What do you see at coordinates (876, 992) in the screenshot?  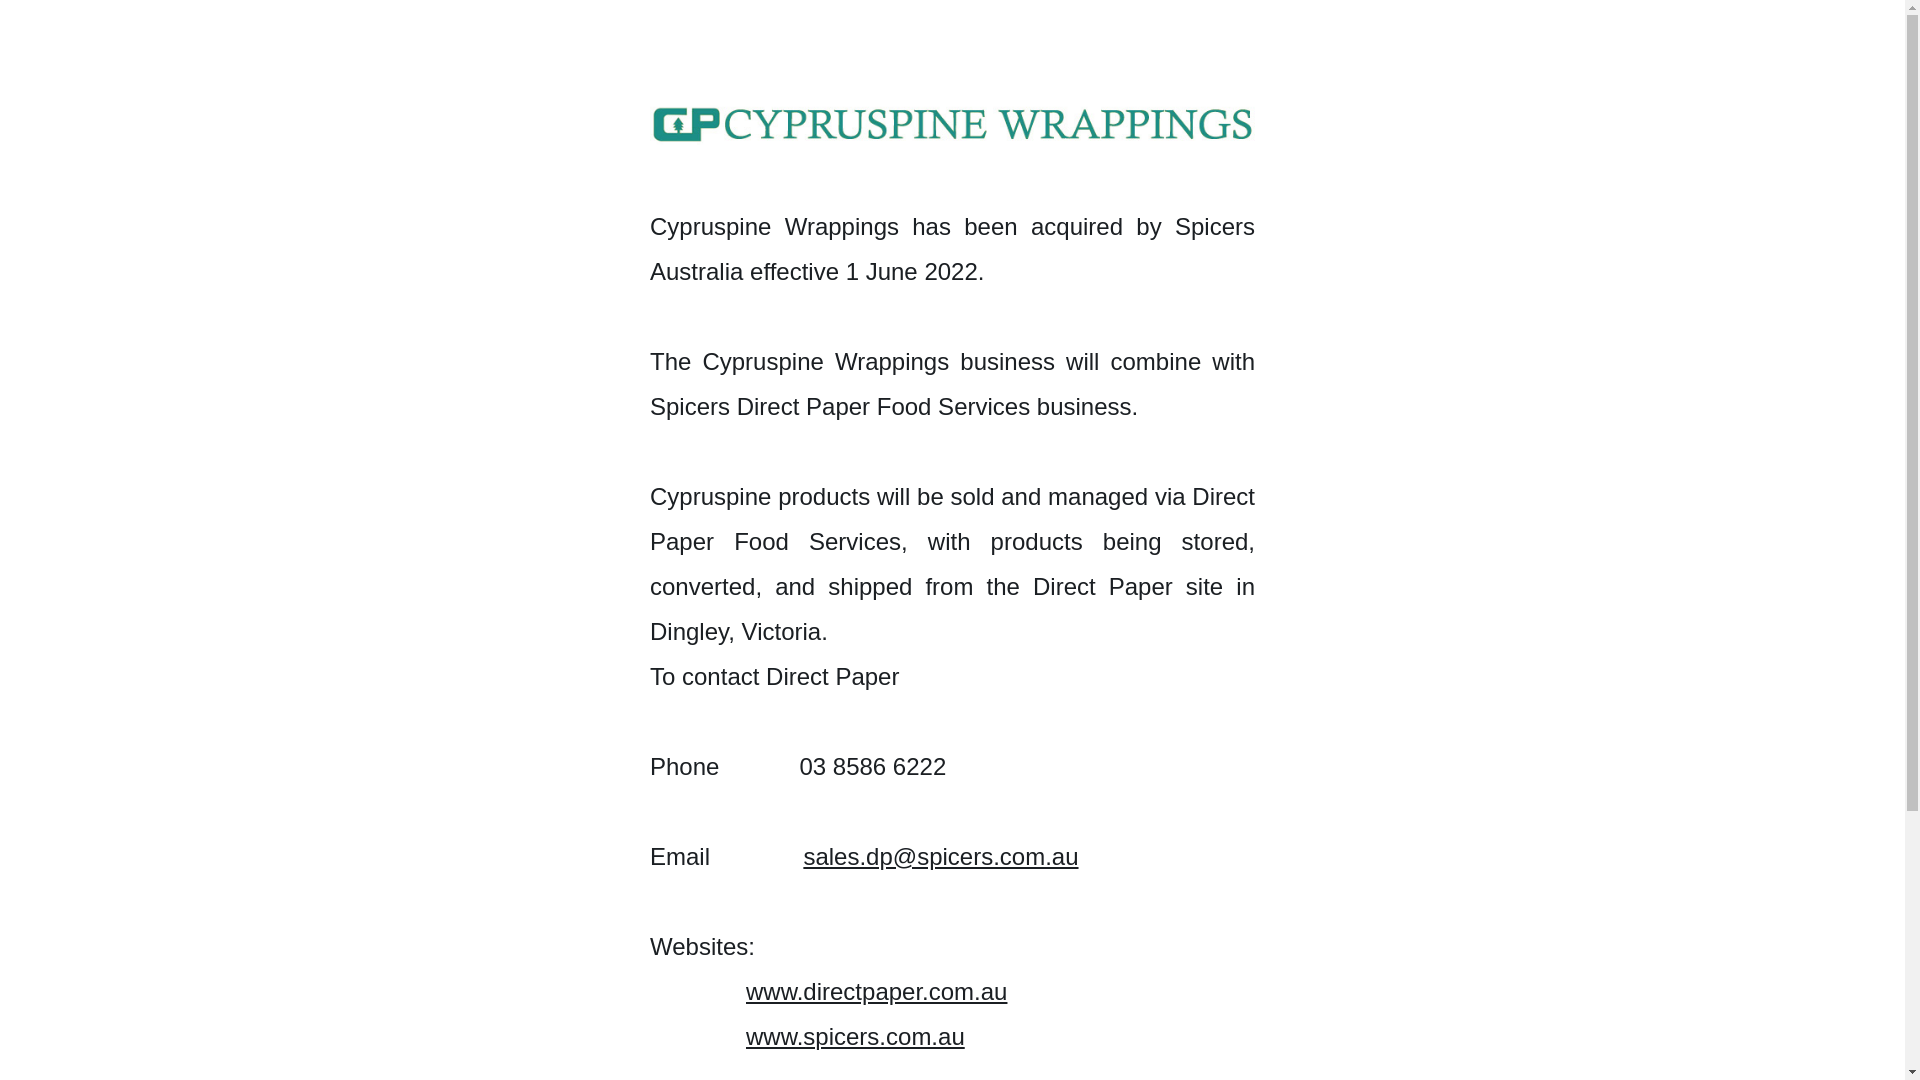 I see `www.directpaper.com.au` at bounding box center [876, 992].